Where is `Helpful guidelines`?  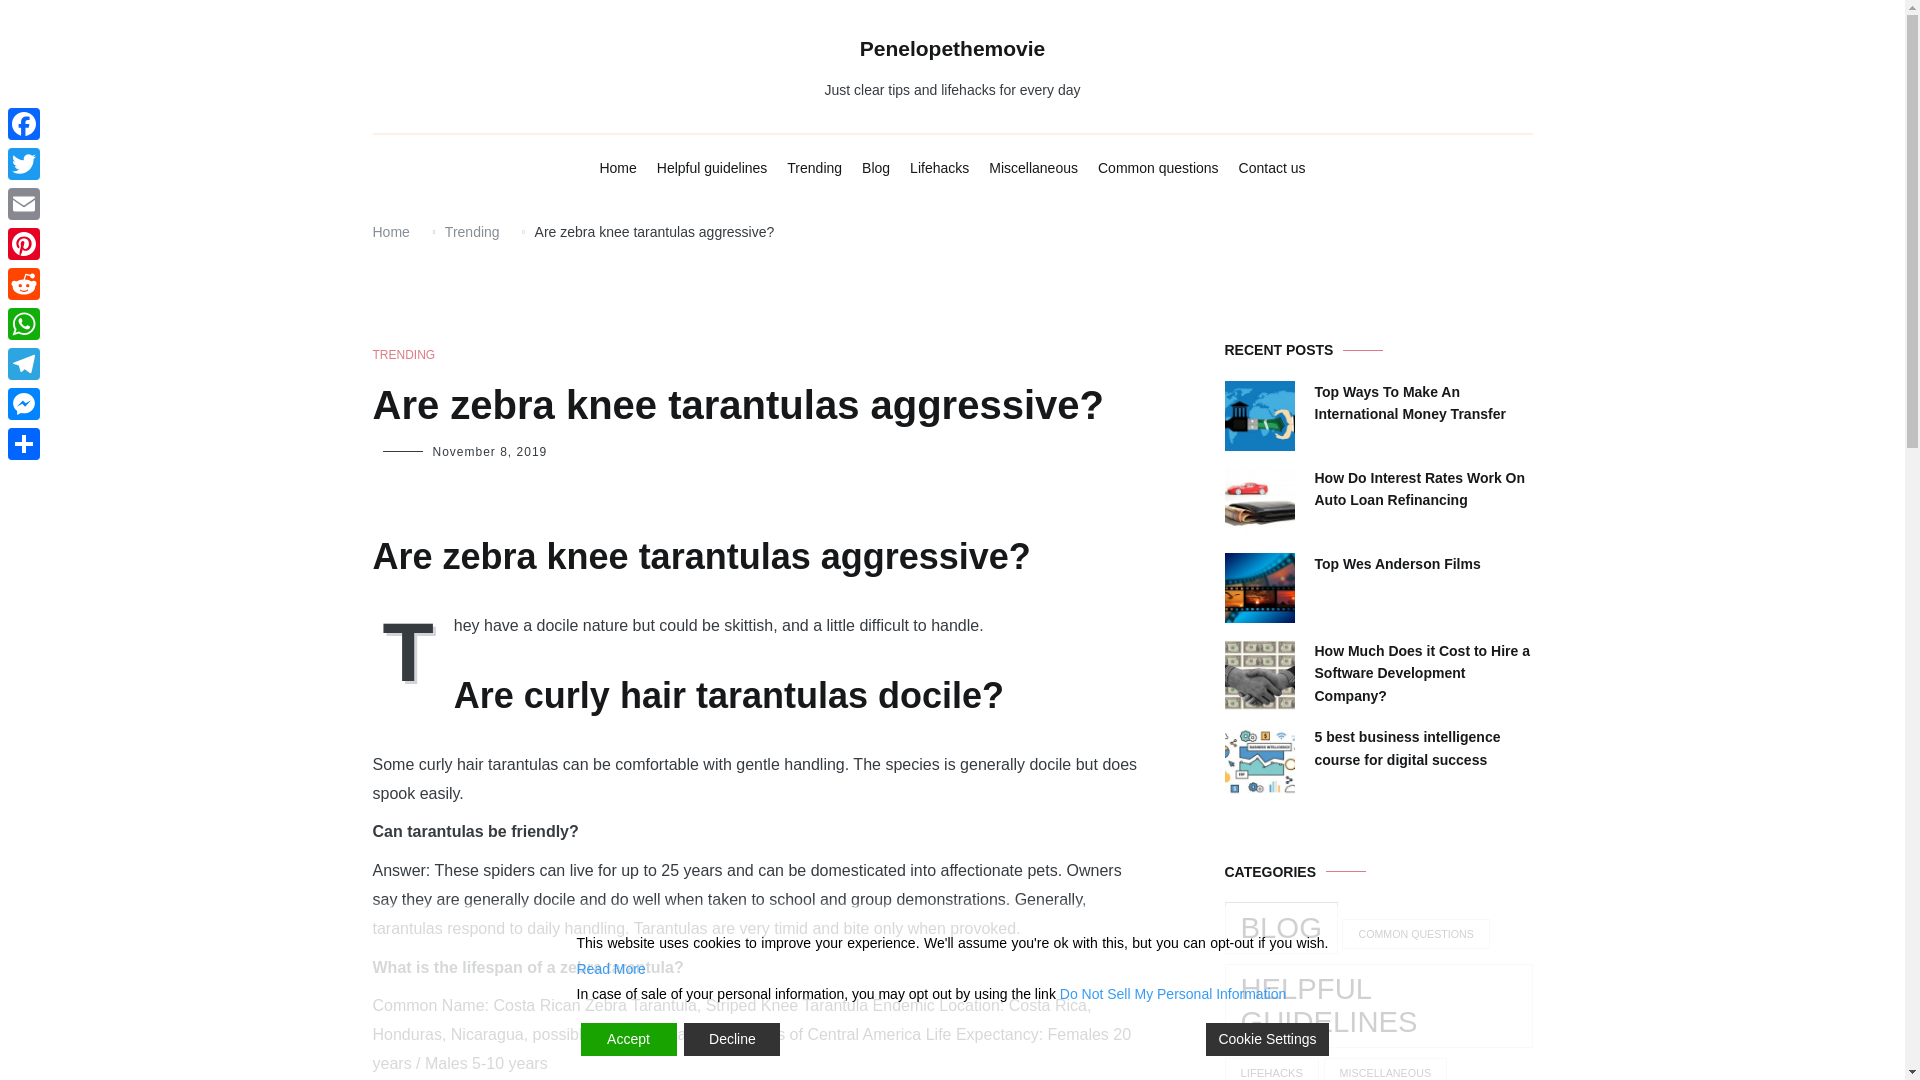 Helpful guidelines is located at coordinates (712, 168).